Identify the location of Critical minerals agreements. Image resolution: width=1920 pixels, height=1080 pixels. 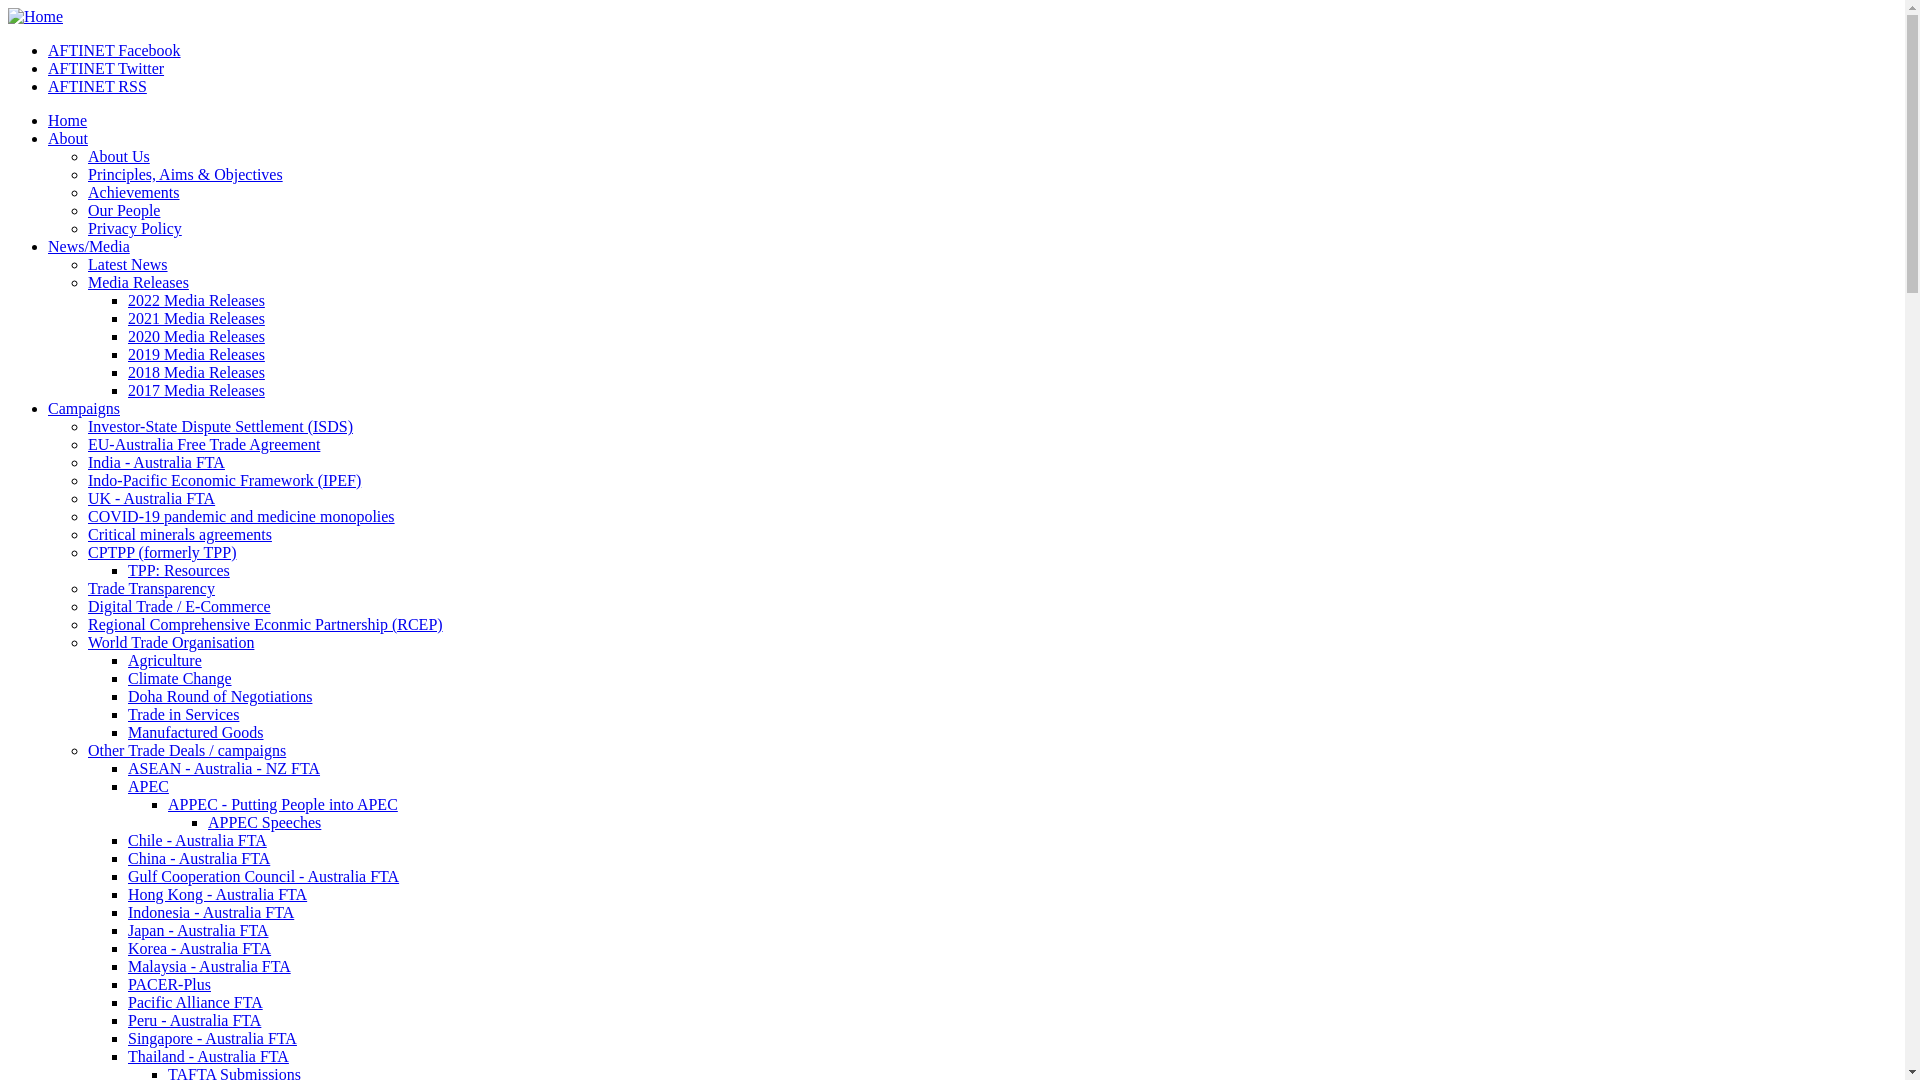
(180, 534).